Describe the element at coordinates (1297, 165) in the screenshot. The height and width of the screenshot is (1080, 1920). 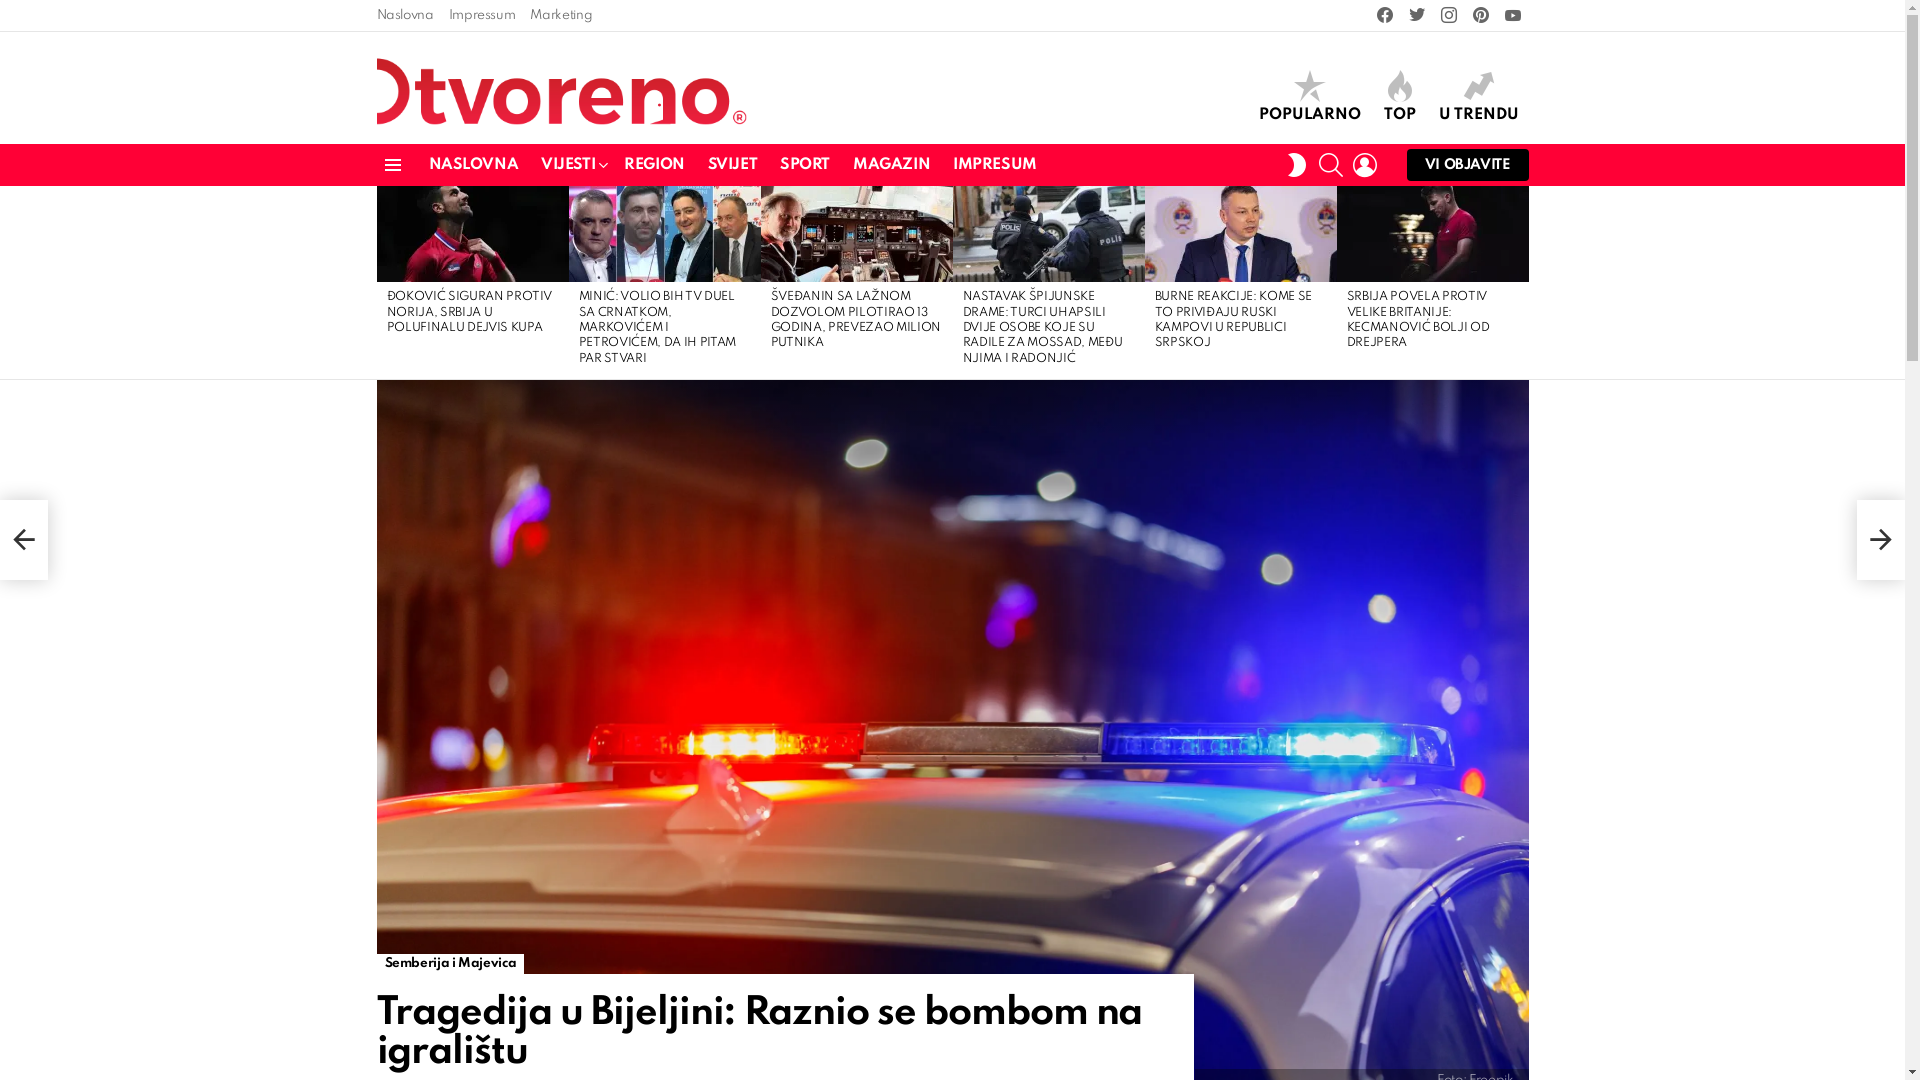
I see `SWITCH SKIN` at that location.